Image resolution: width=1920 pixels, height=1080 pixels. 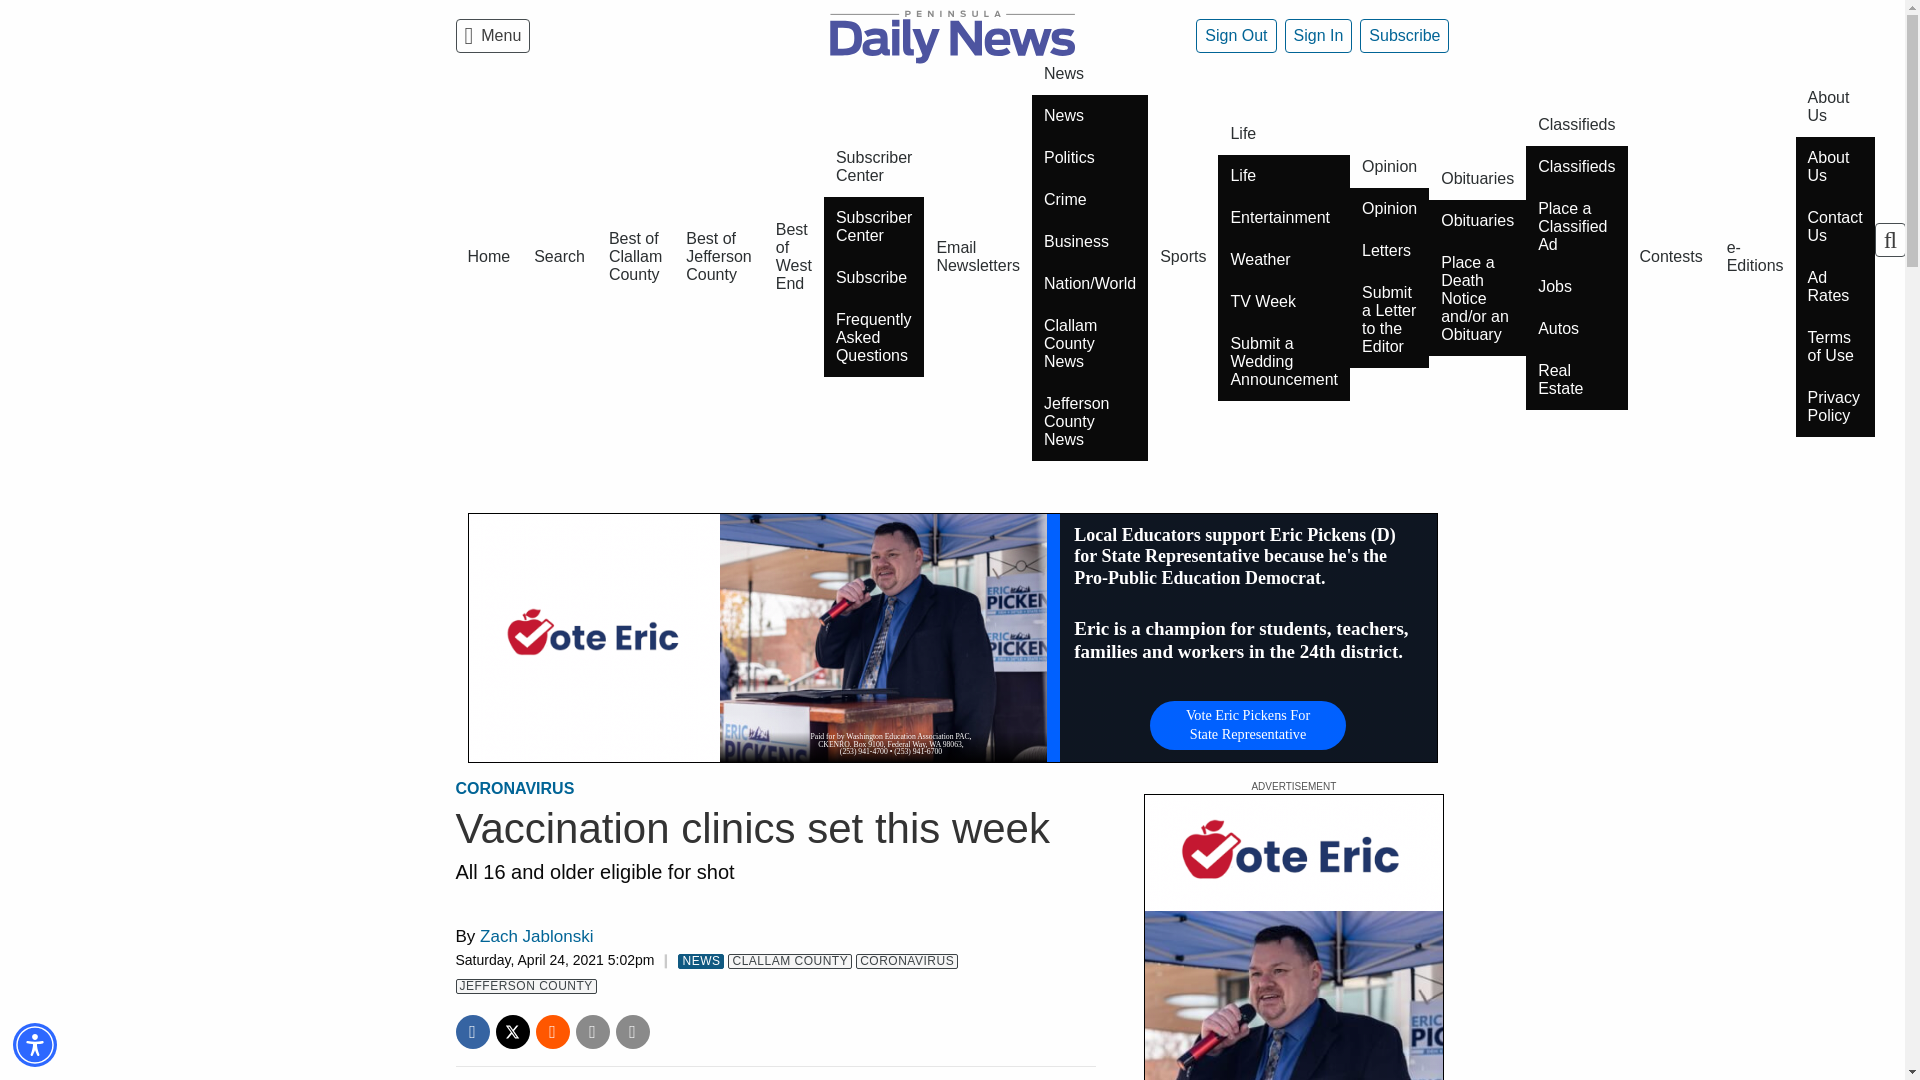 What do you see at coordinates (593, 1032) in the screenshot?
I see `Email story` at bounding box center [593, 1032].